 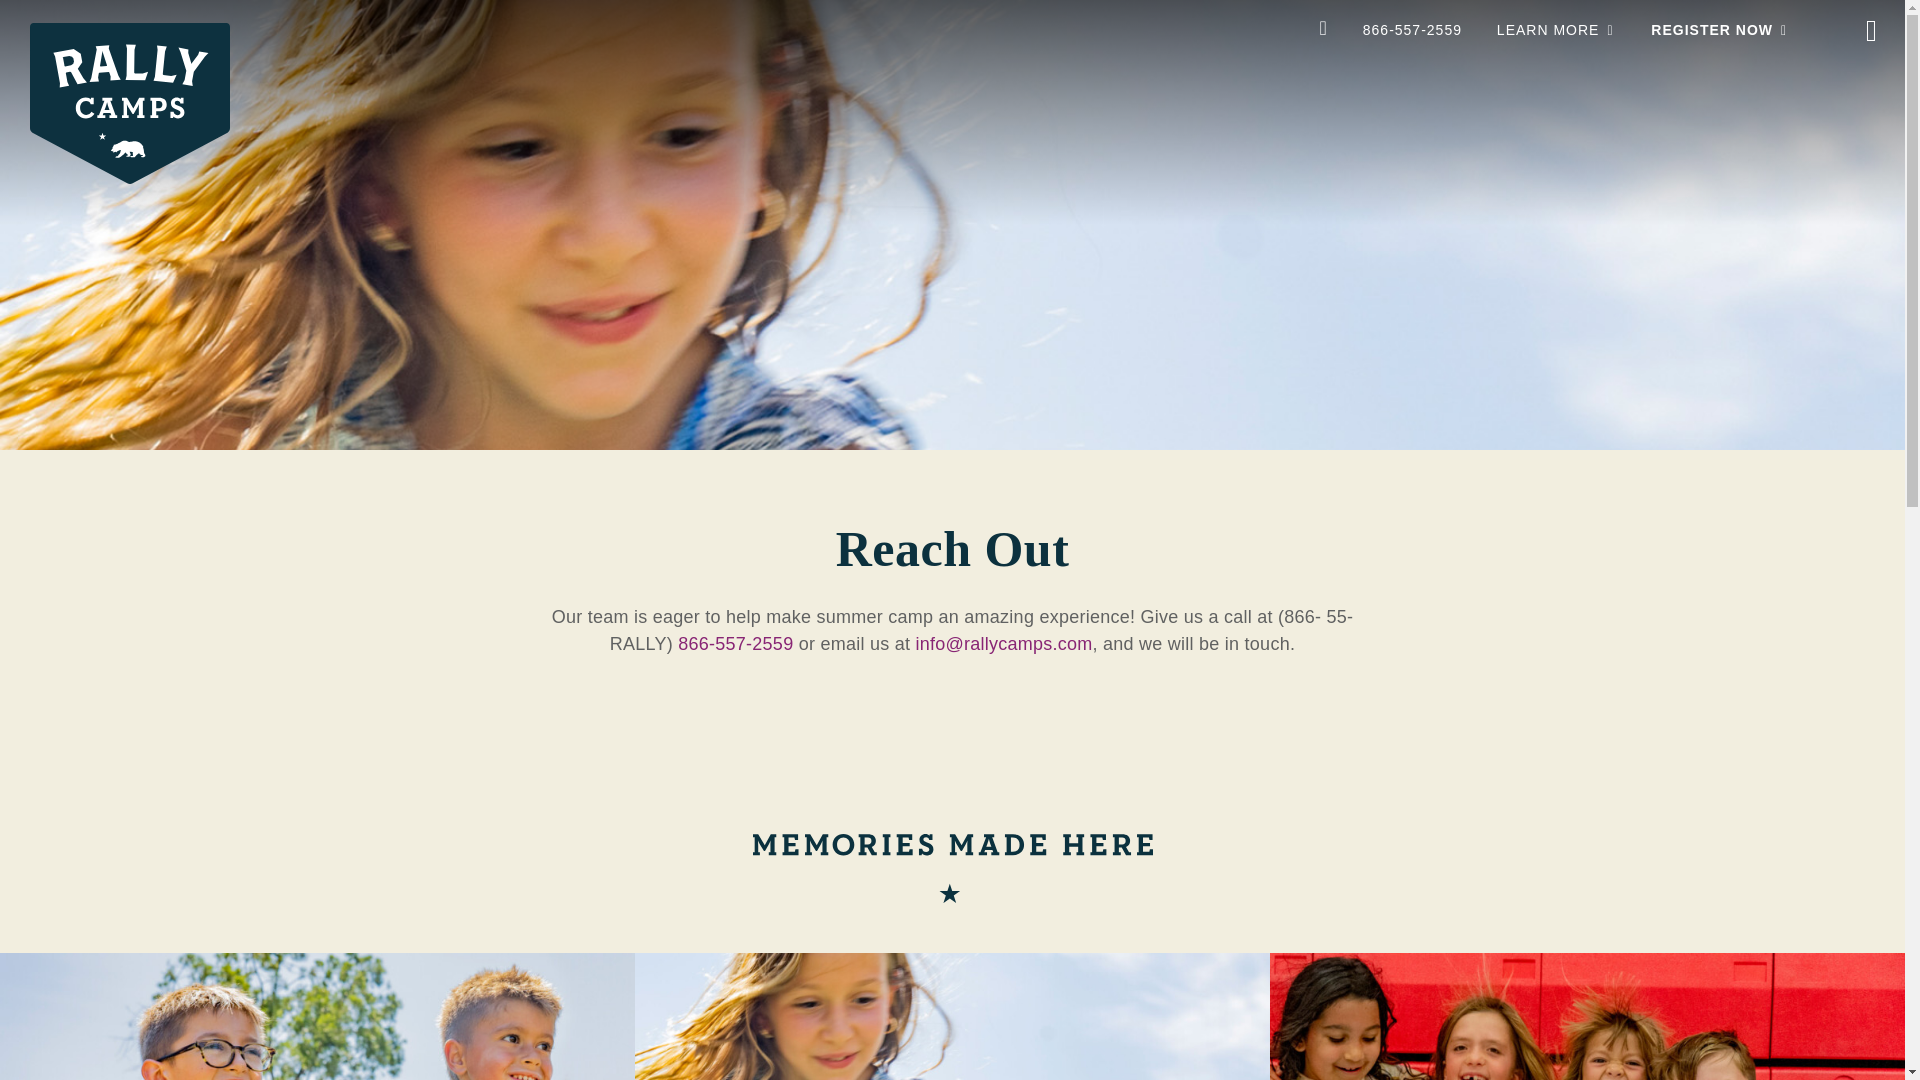 What do you see at coordinates (1712, 29) in the screenshot?
I see `866-557-2559` at bounding box center [1712, 29].